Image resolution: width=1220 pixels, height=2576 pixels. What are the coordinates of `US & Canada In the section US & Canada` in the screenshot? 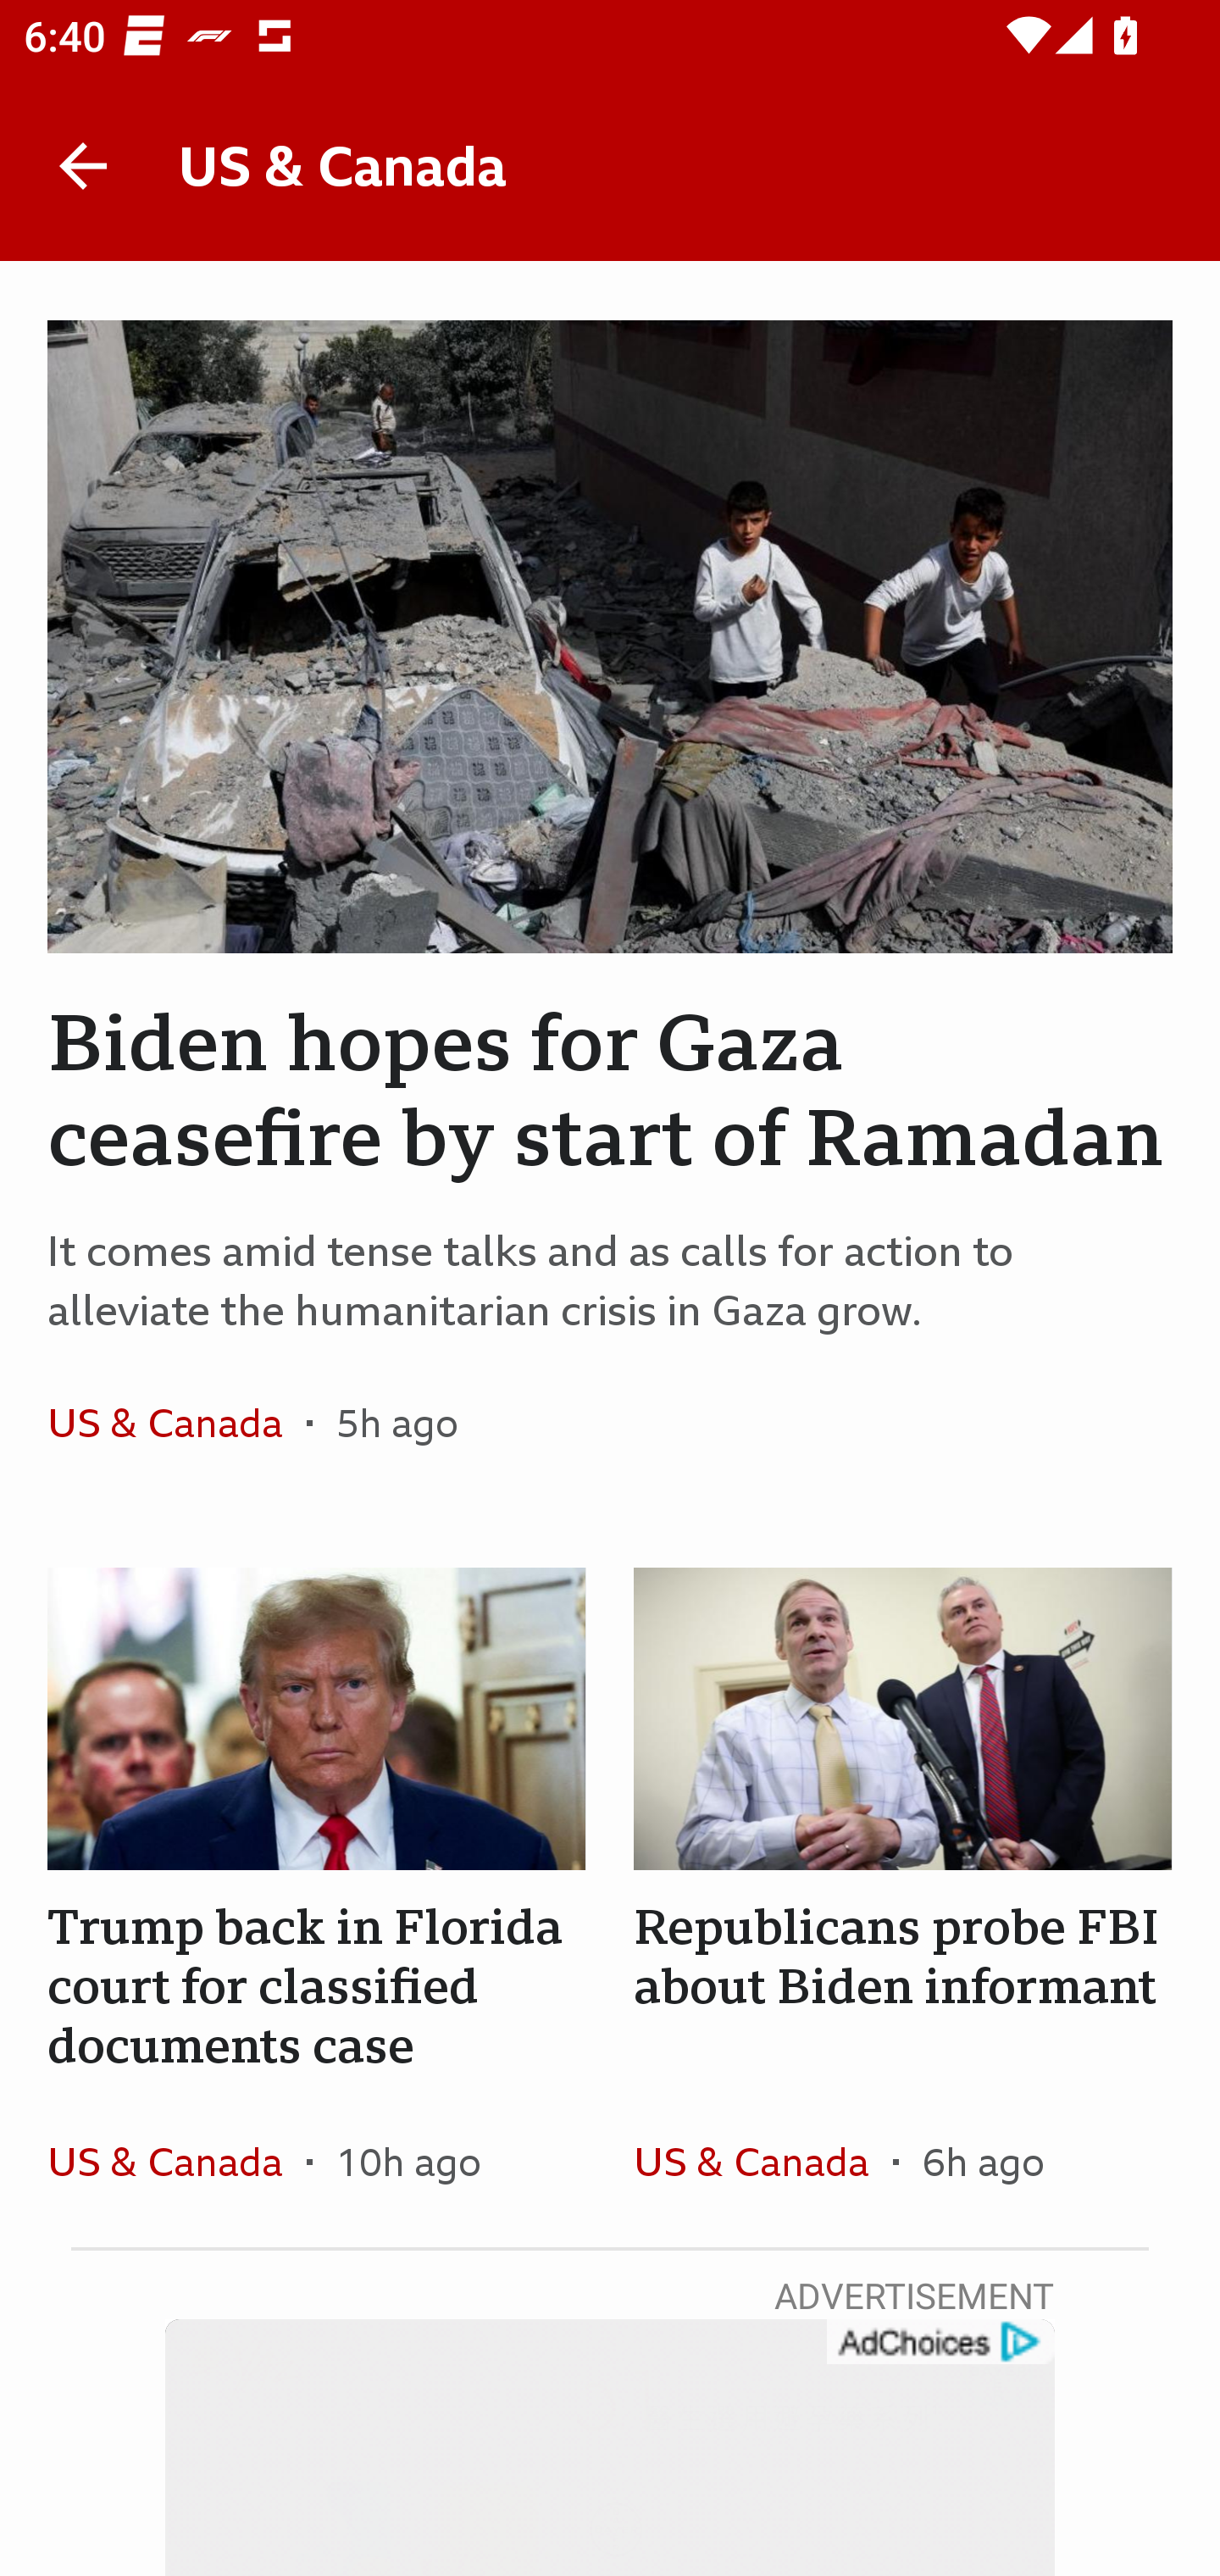 It's located at (176, 1423).